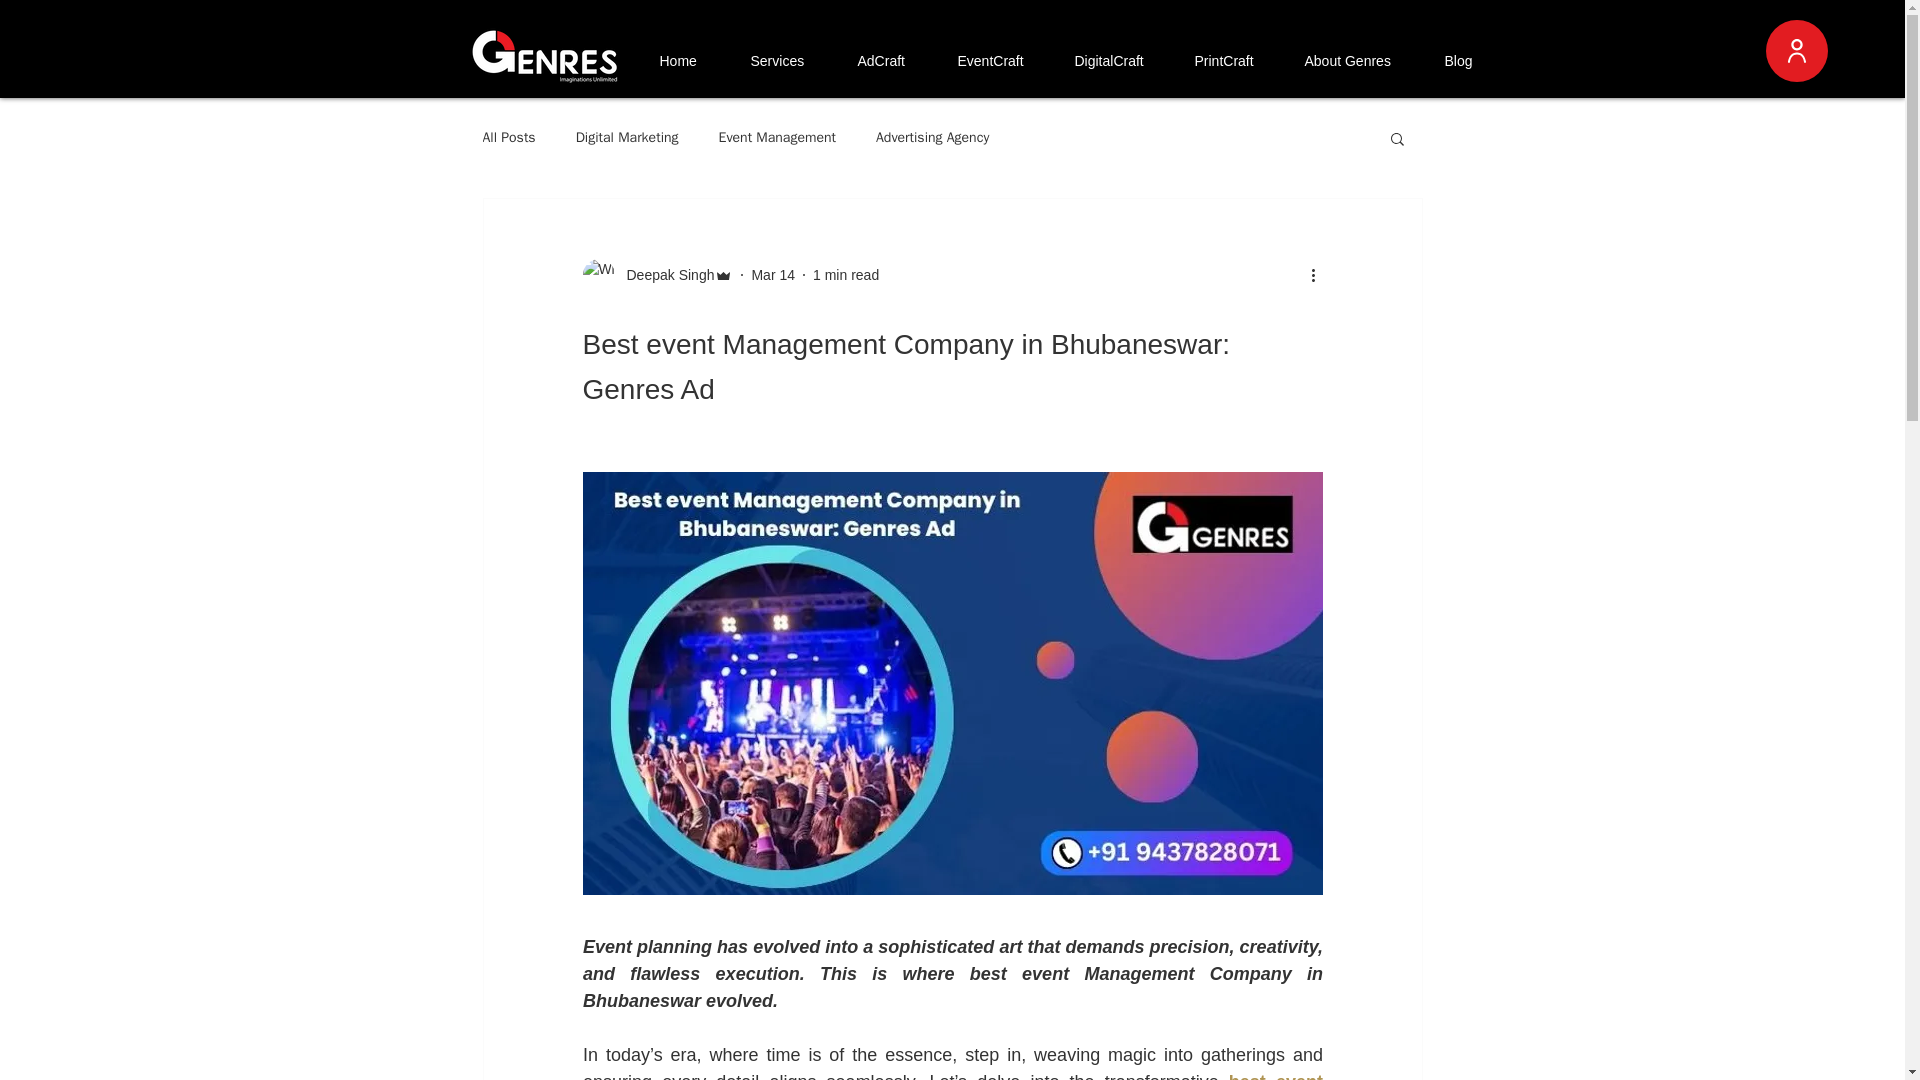 This screenshot has height=1080, width=1920. What do you see at coordinates (664, 274) in the screenshot?
I see `Deepak Singh` at bounding box center [664, 274].